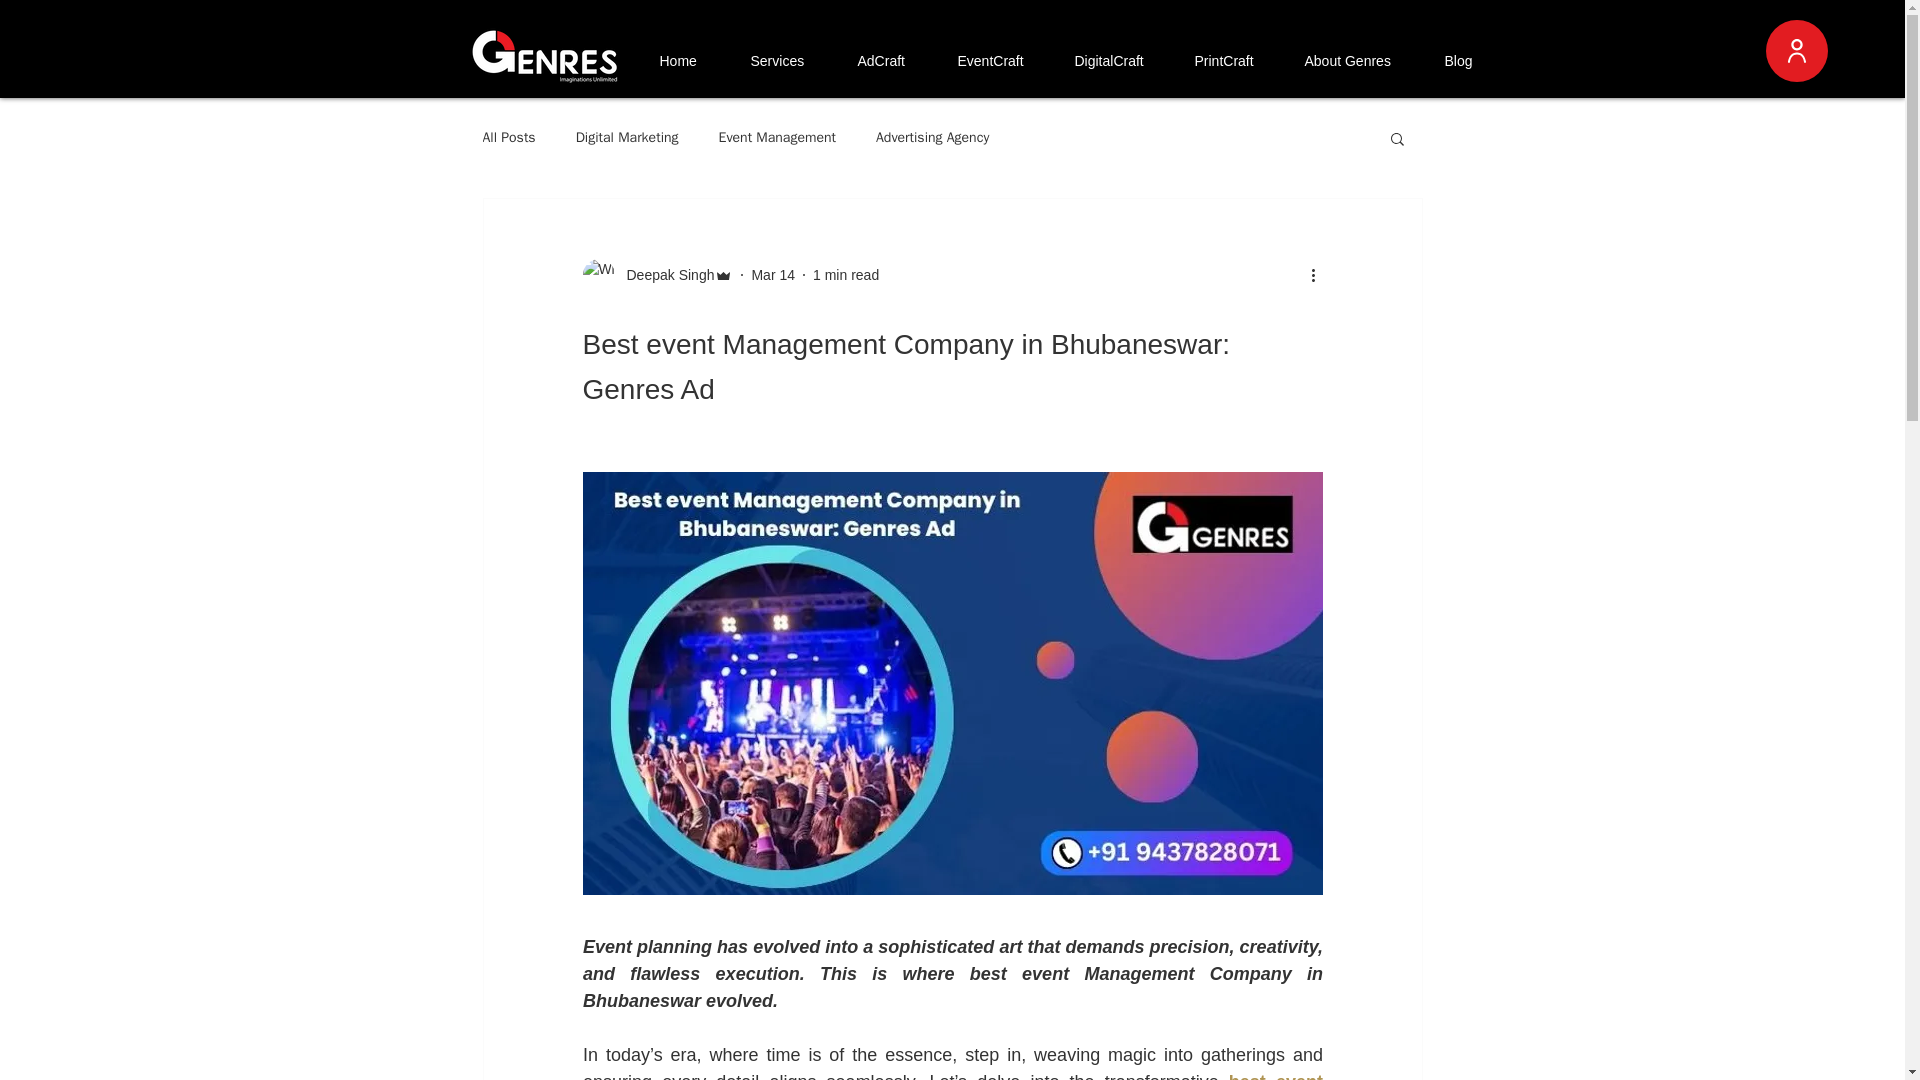 This screenshot has height=1080, width=1920. What do you see at coordinates (664, 274) in the screenshot?
I see `Deepak Singh` at bounding box center [664, 274].